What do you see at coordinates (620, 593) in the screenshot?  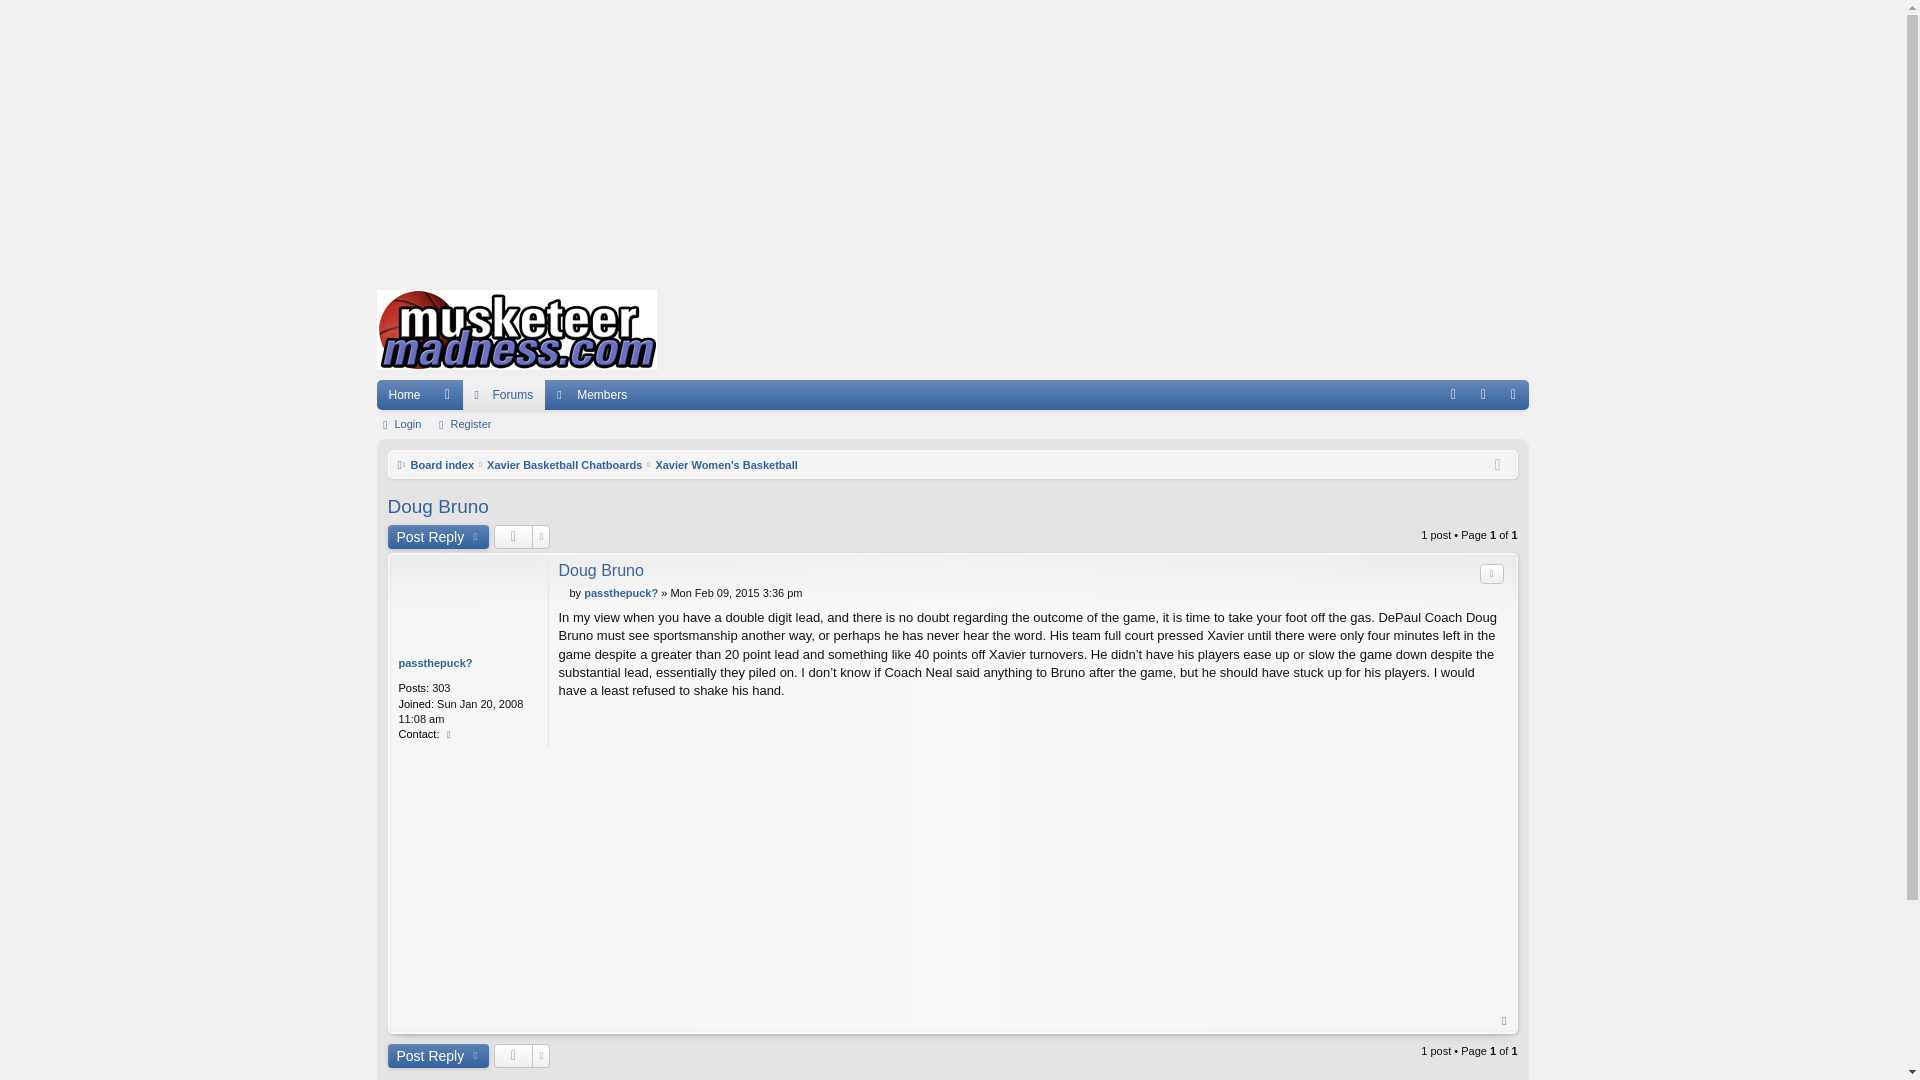 I see `passthepuck?` at bounding box center [620, 593].